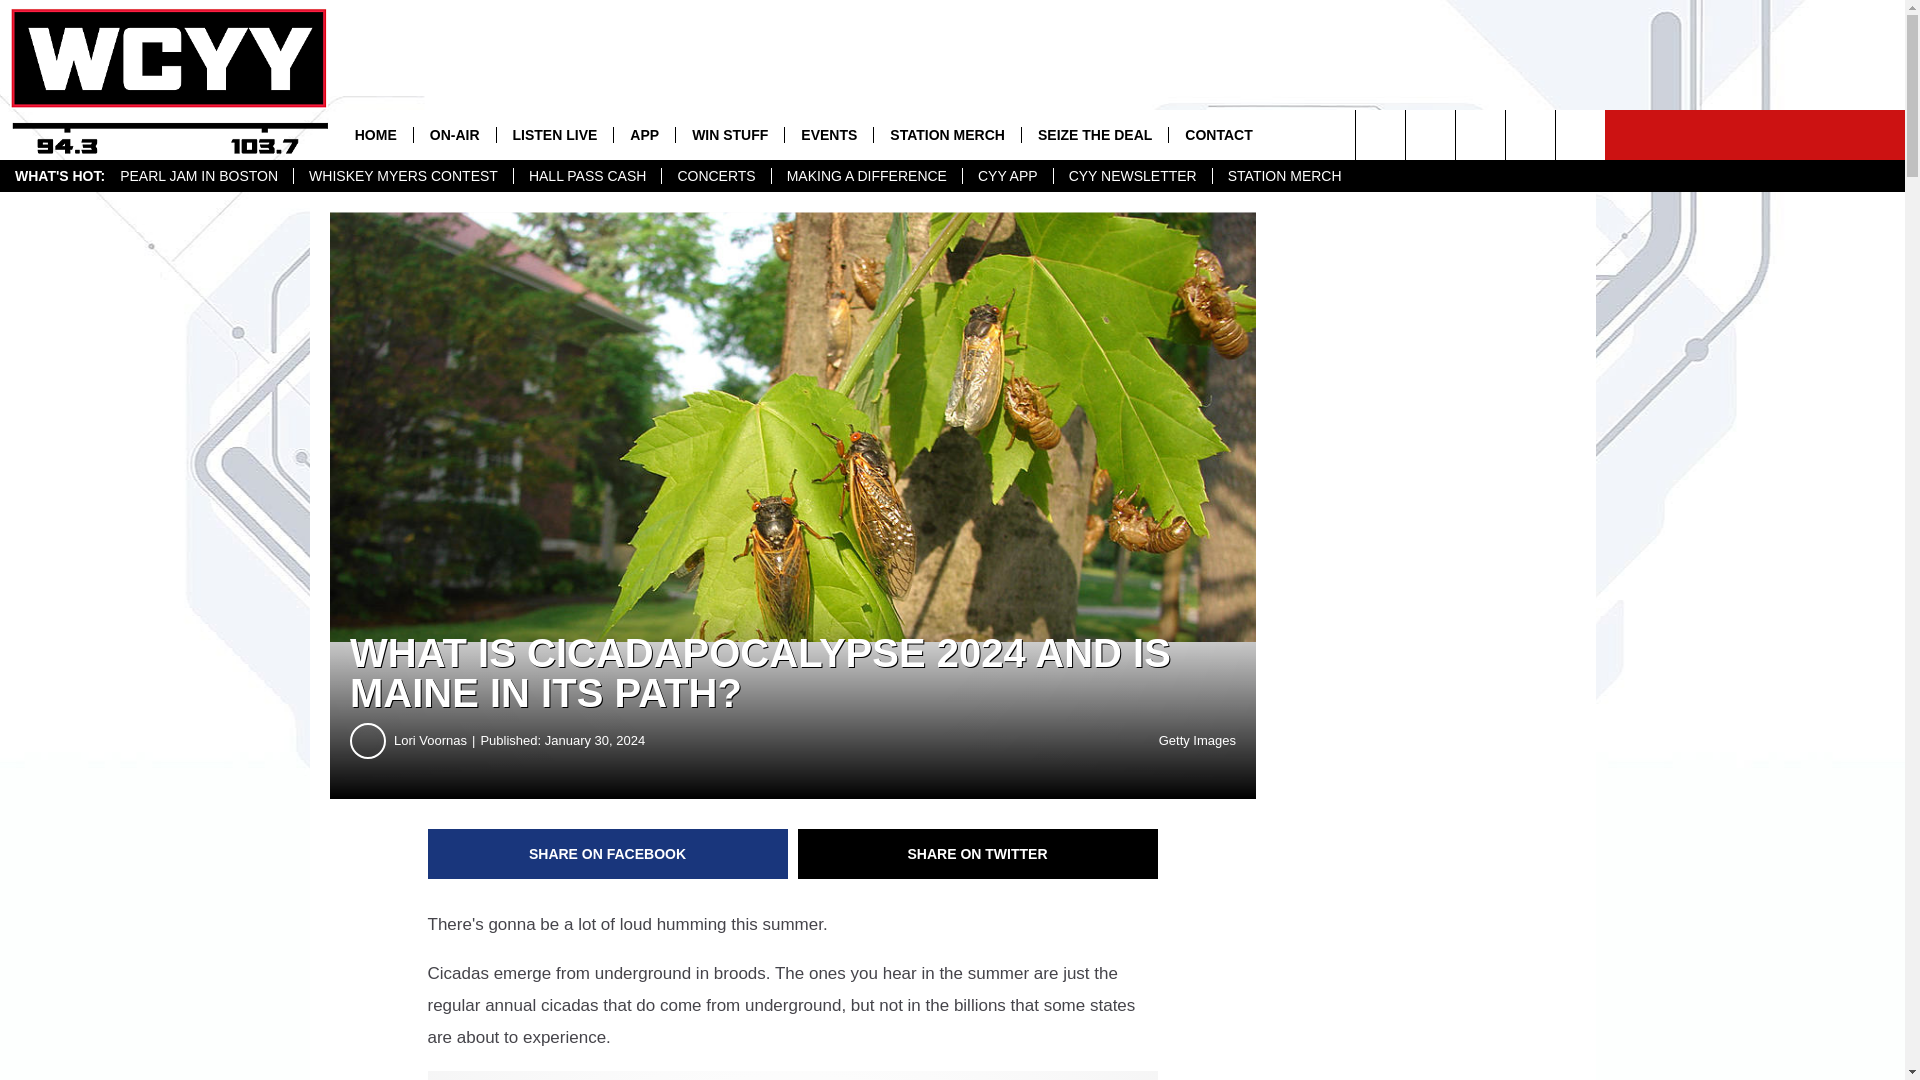  Describe the element at coordinates (1217, 134) in the screenshot. I see `CONTACT` at that location.